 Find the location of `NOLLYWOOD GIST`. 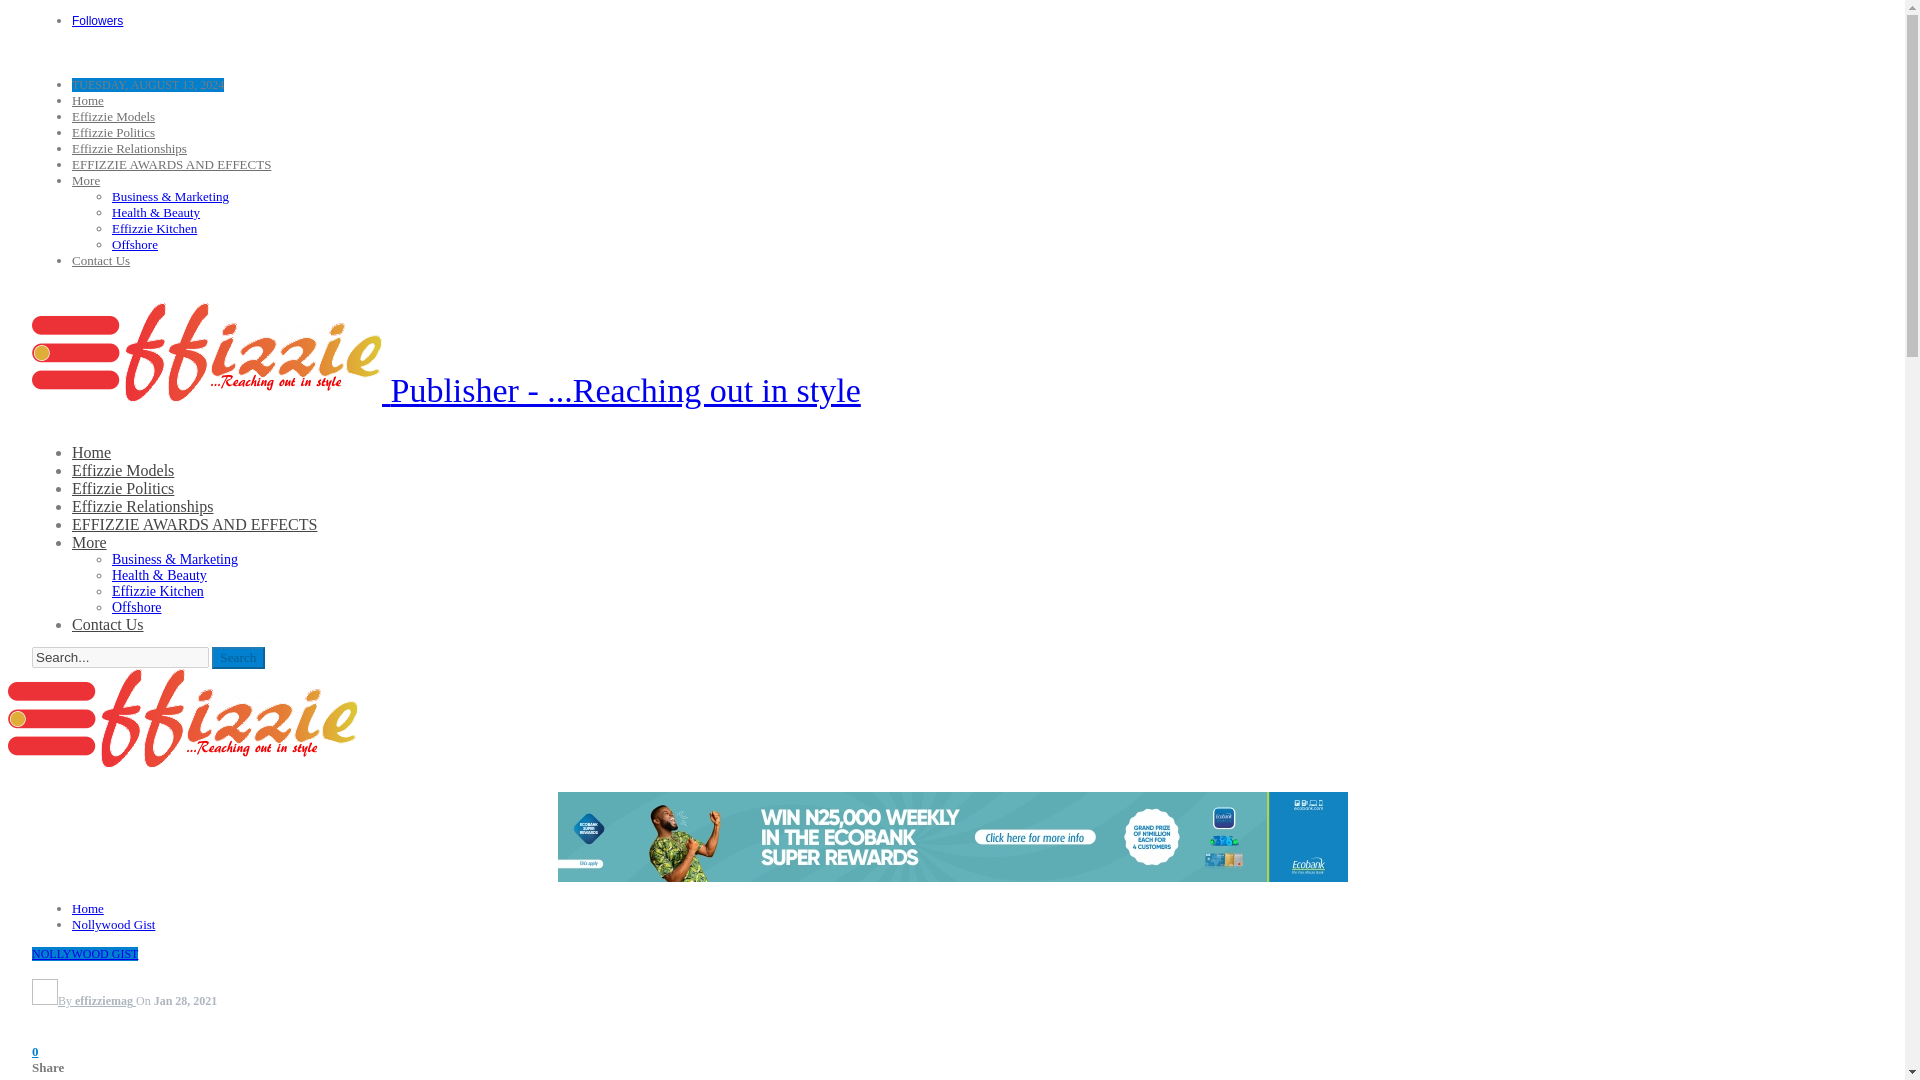

NOLLYWOOD GIST is located at coordinates (85, 954).